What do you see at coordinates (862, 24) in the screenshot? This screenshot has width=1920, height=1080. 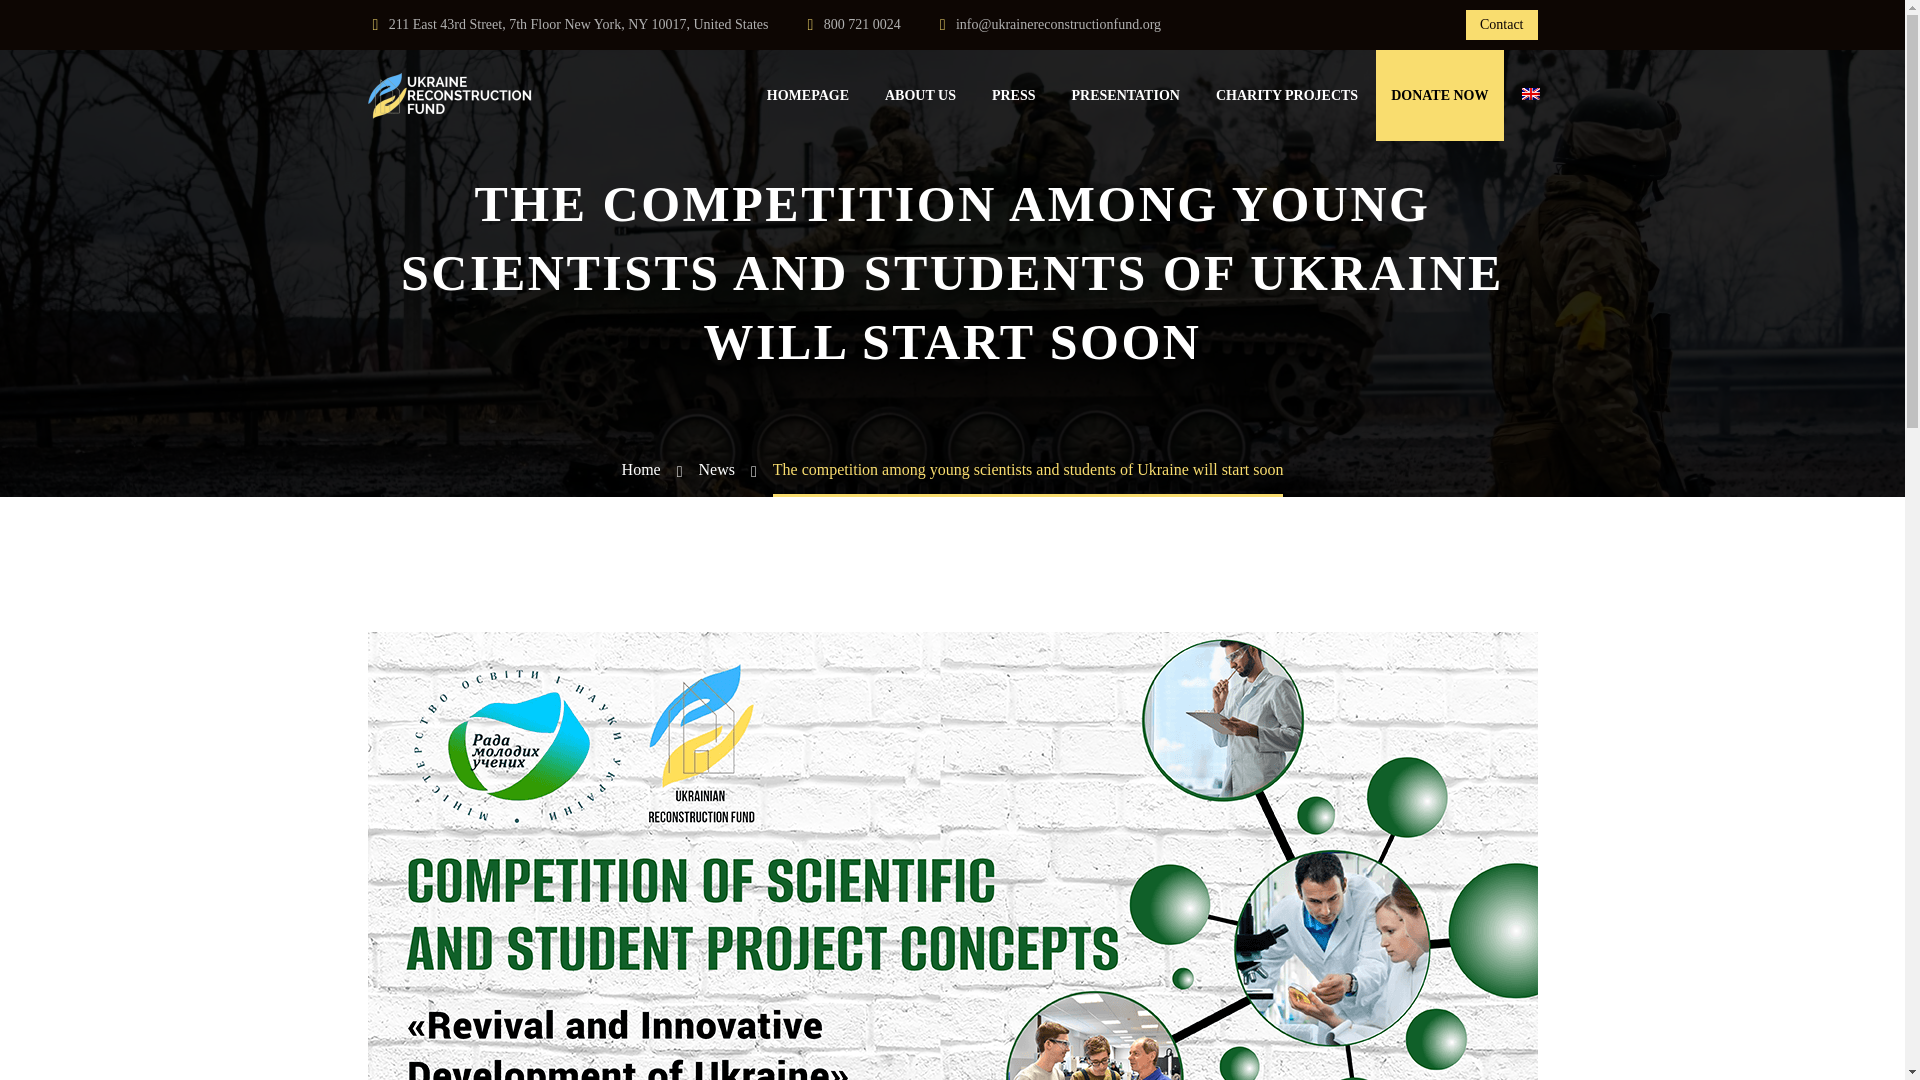 I see `800 721 0024` at bounding box center [862, 24].